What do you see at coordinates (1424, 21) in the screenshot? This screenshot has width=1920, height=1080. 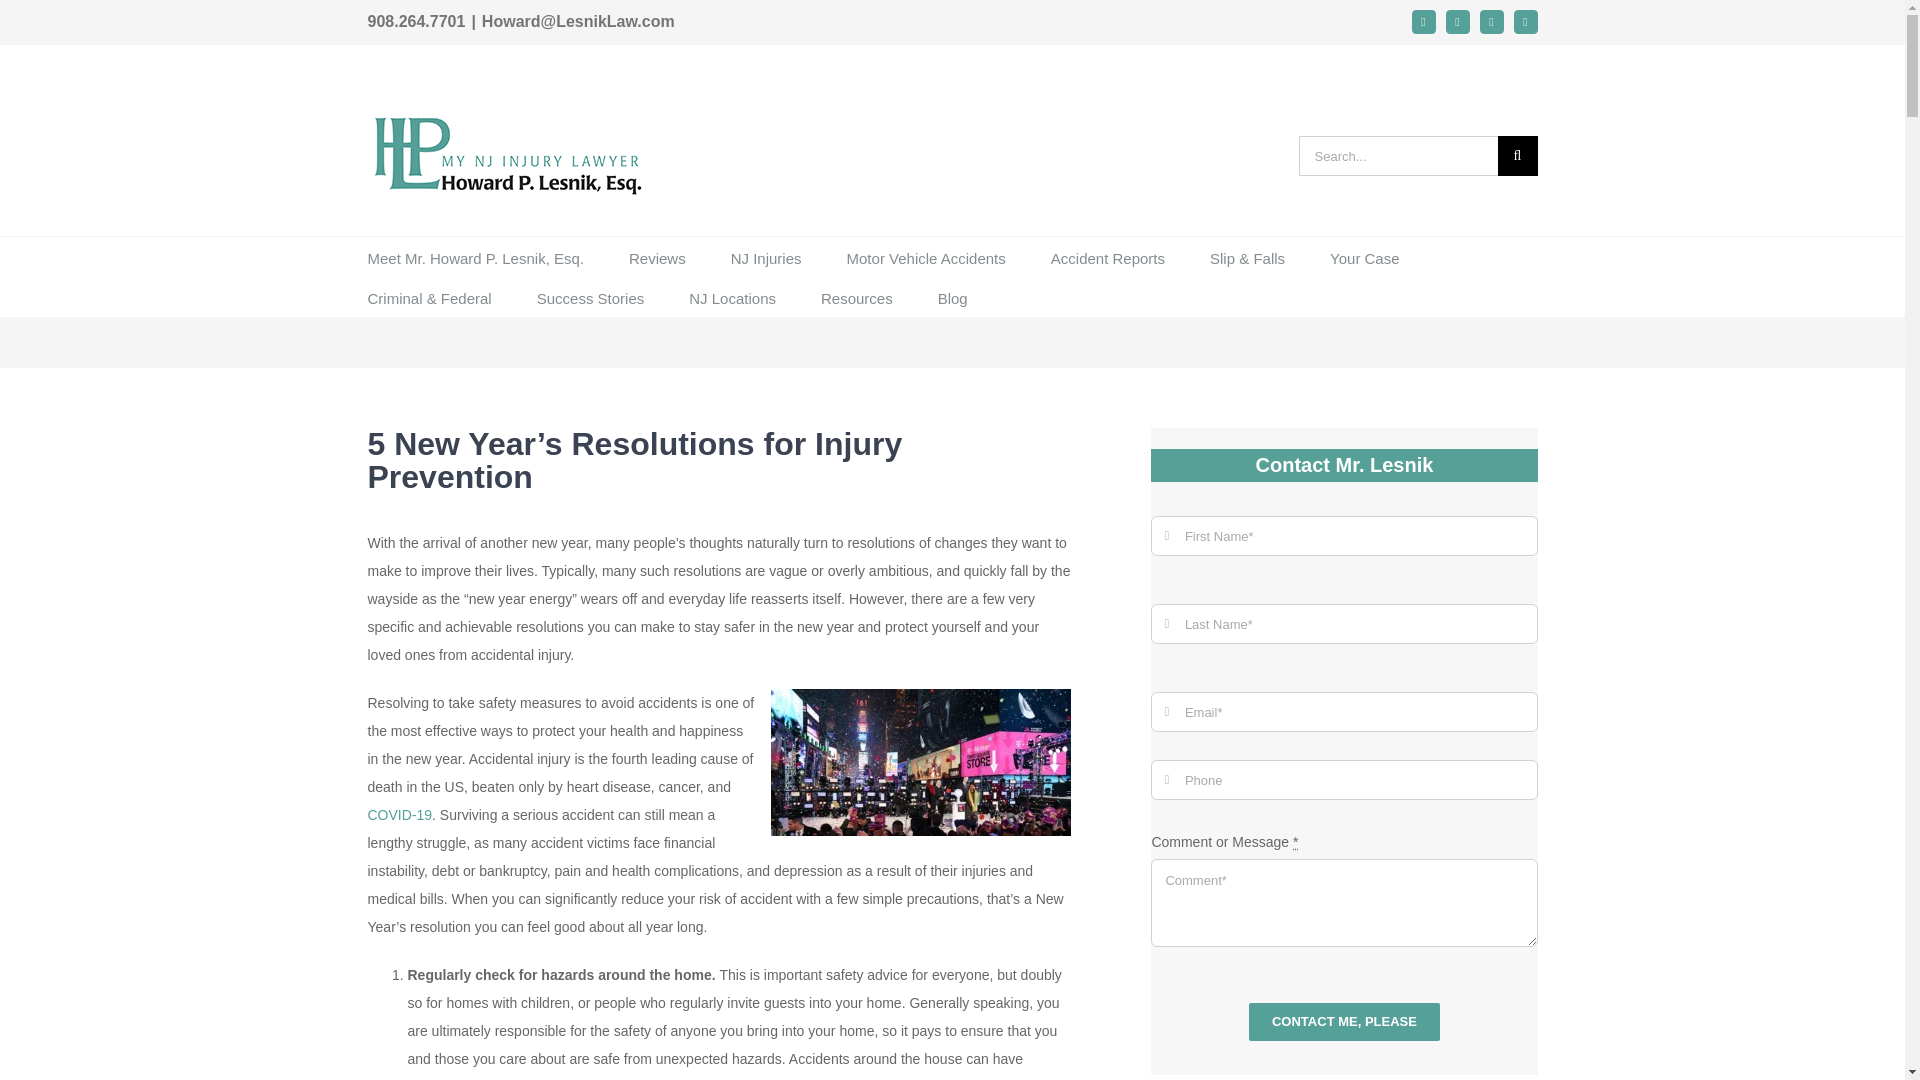 I see `Email` at bounding box center [1424, 21].